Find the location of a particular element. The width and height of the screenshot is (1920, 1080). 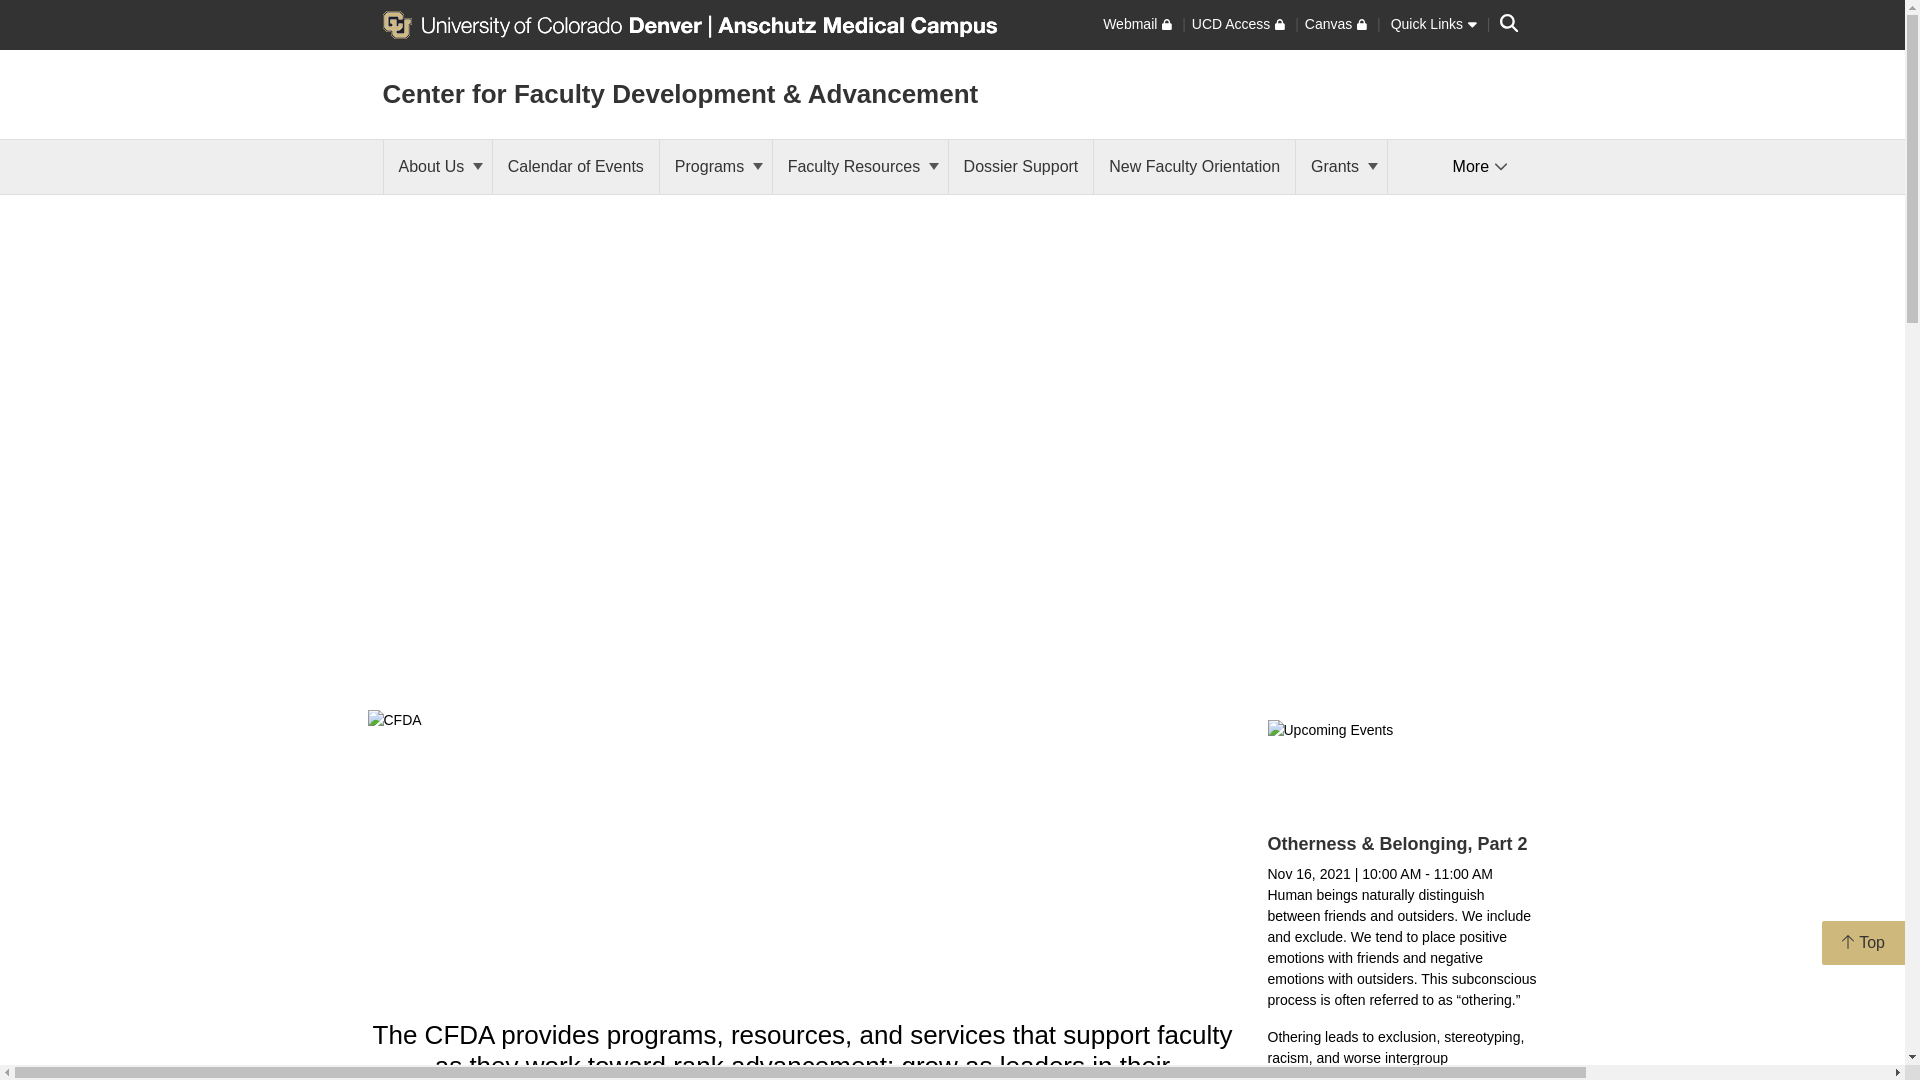

Quick Links is located at coordinates (1433, 24).